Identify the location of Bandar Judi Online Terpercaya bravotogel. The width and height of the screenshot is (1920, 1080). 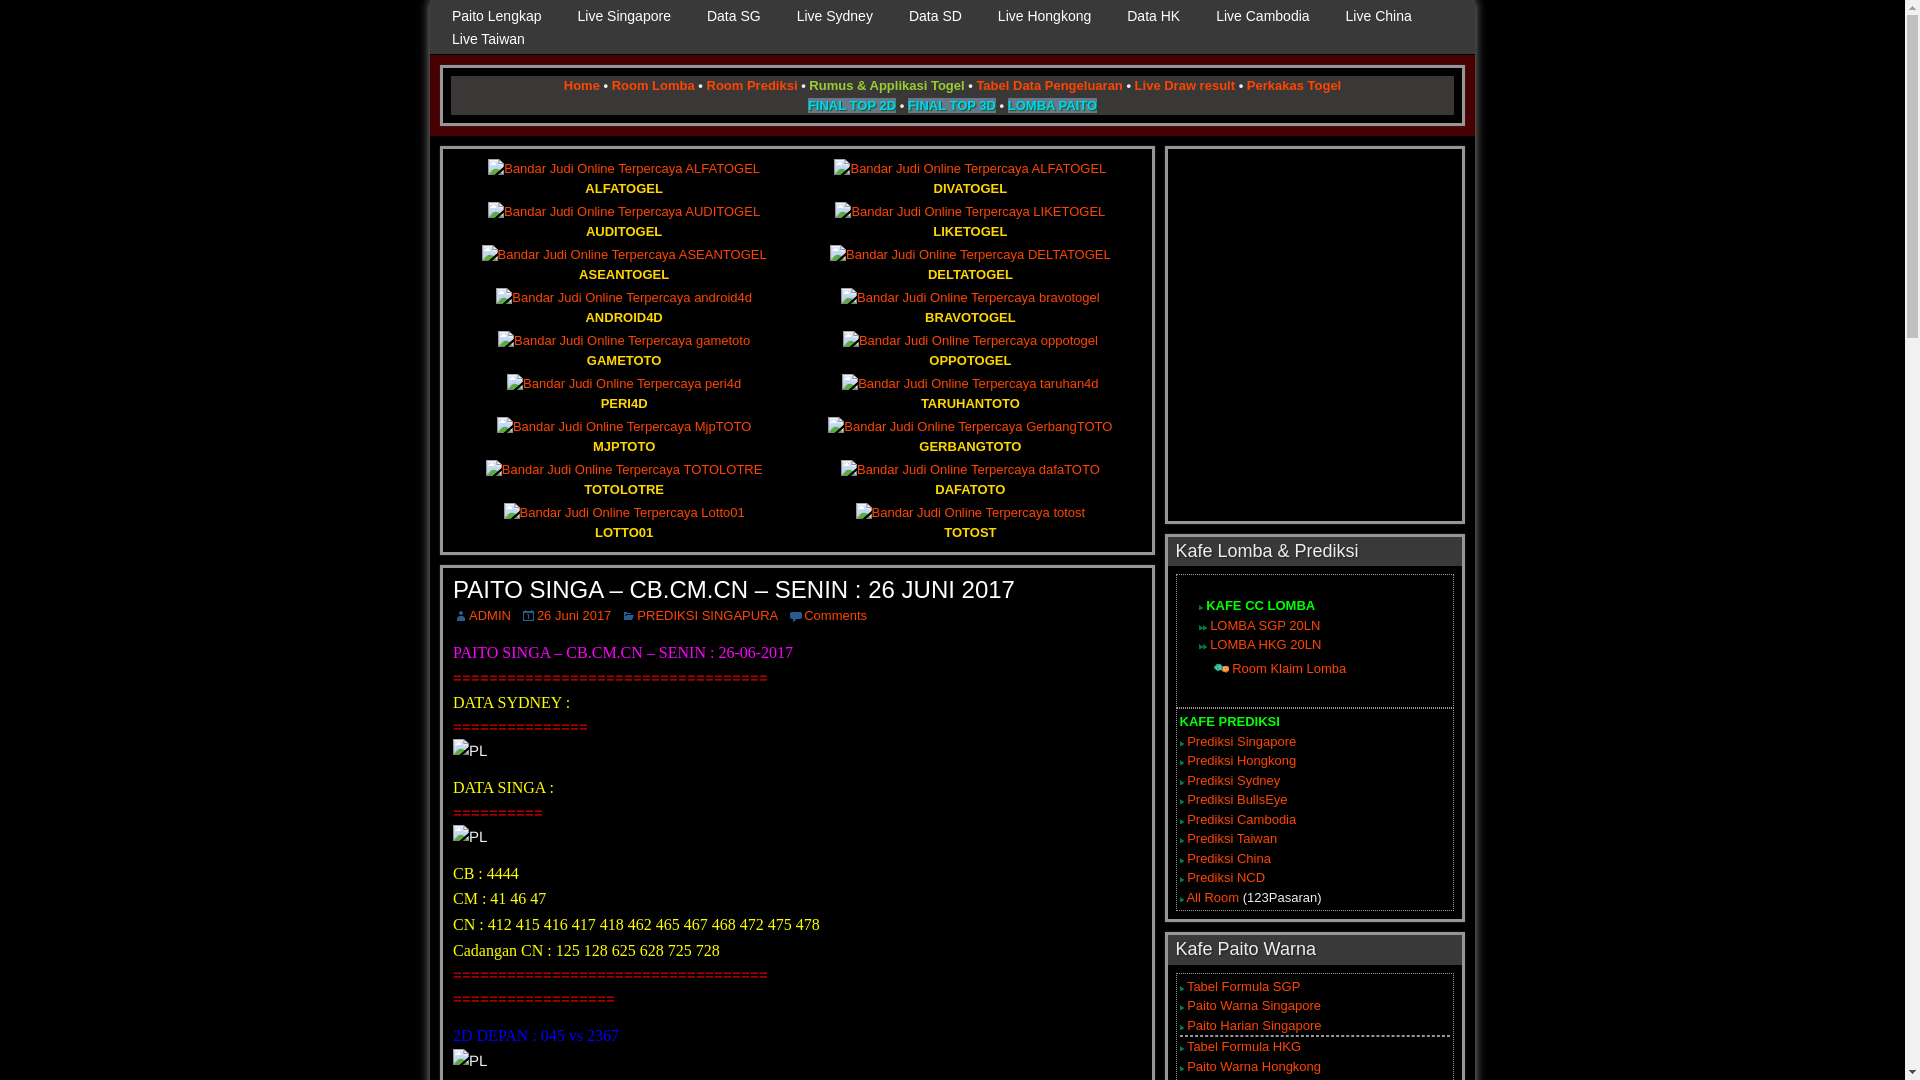
(970, 298).